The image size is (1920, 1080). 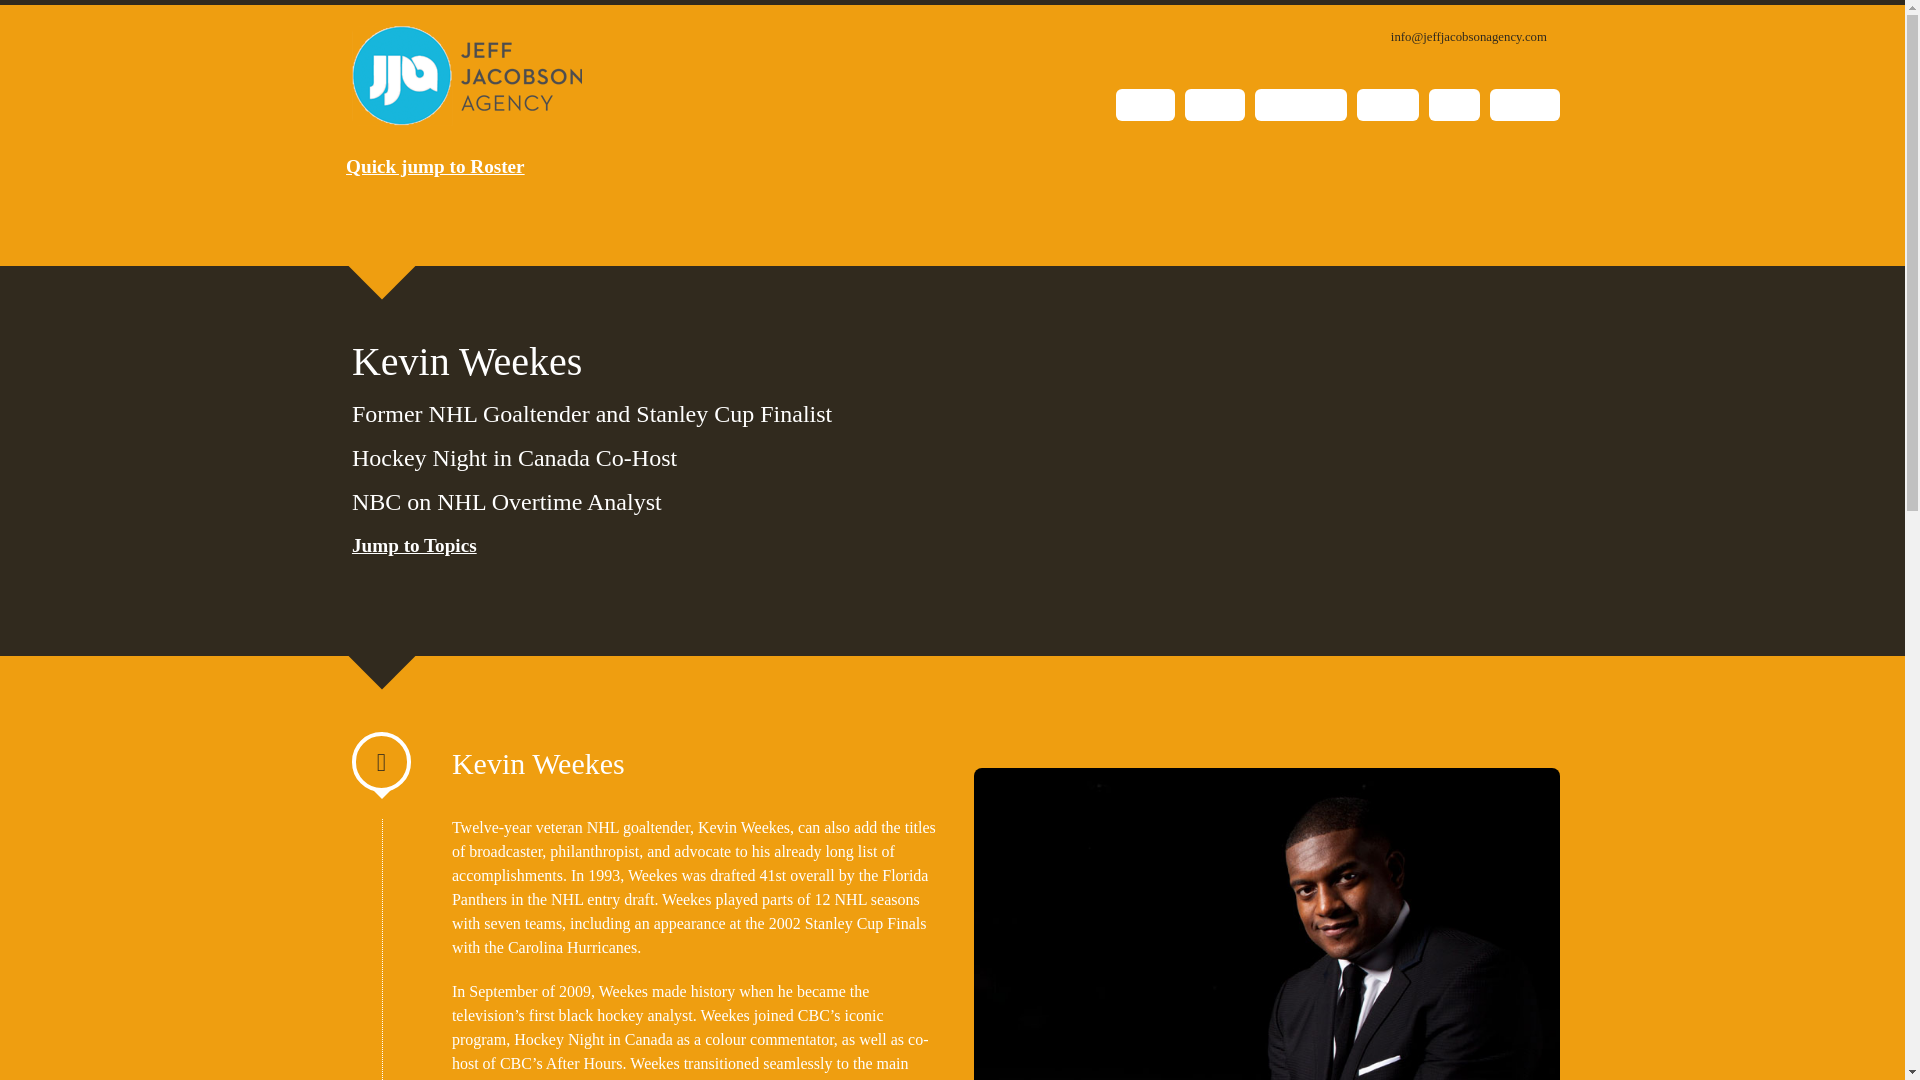 I want to click on Influencers, so click(x=1301, y=104).